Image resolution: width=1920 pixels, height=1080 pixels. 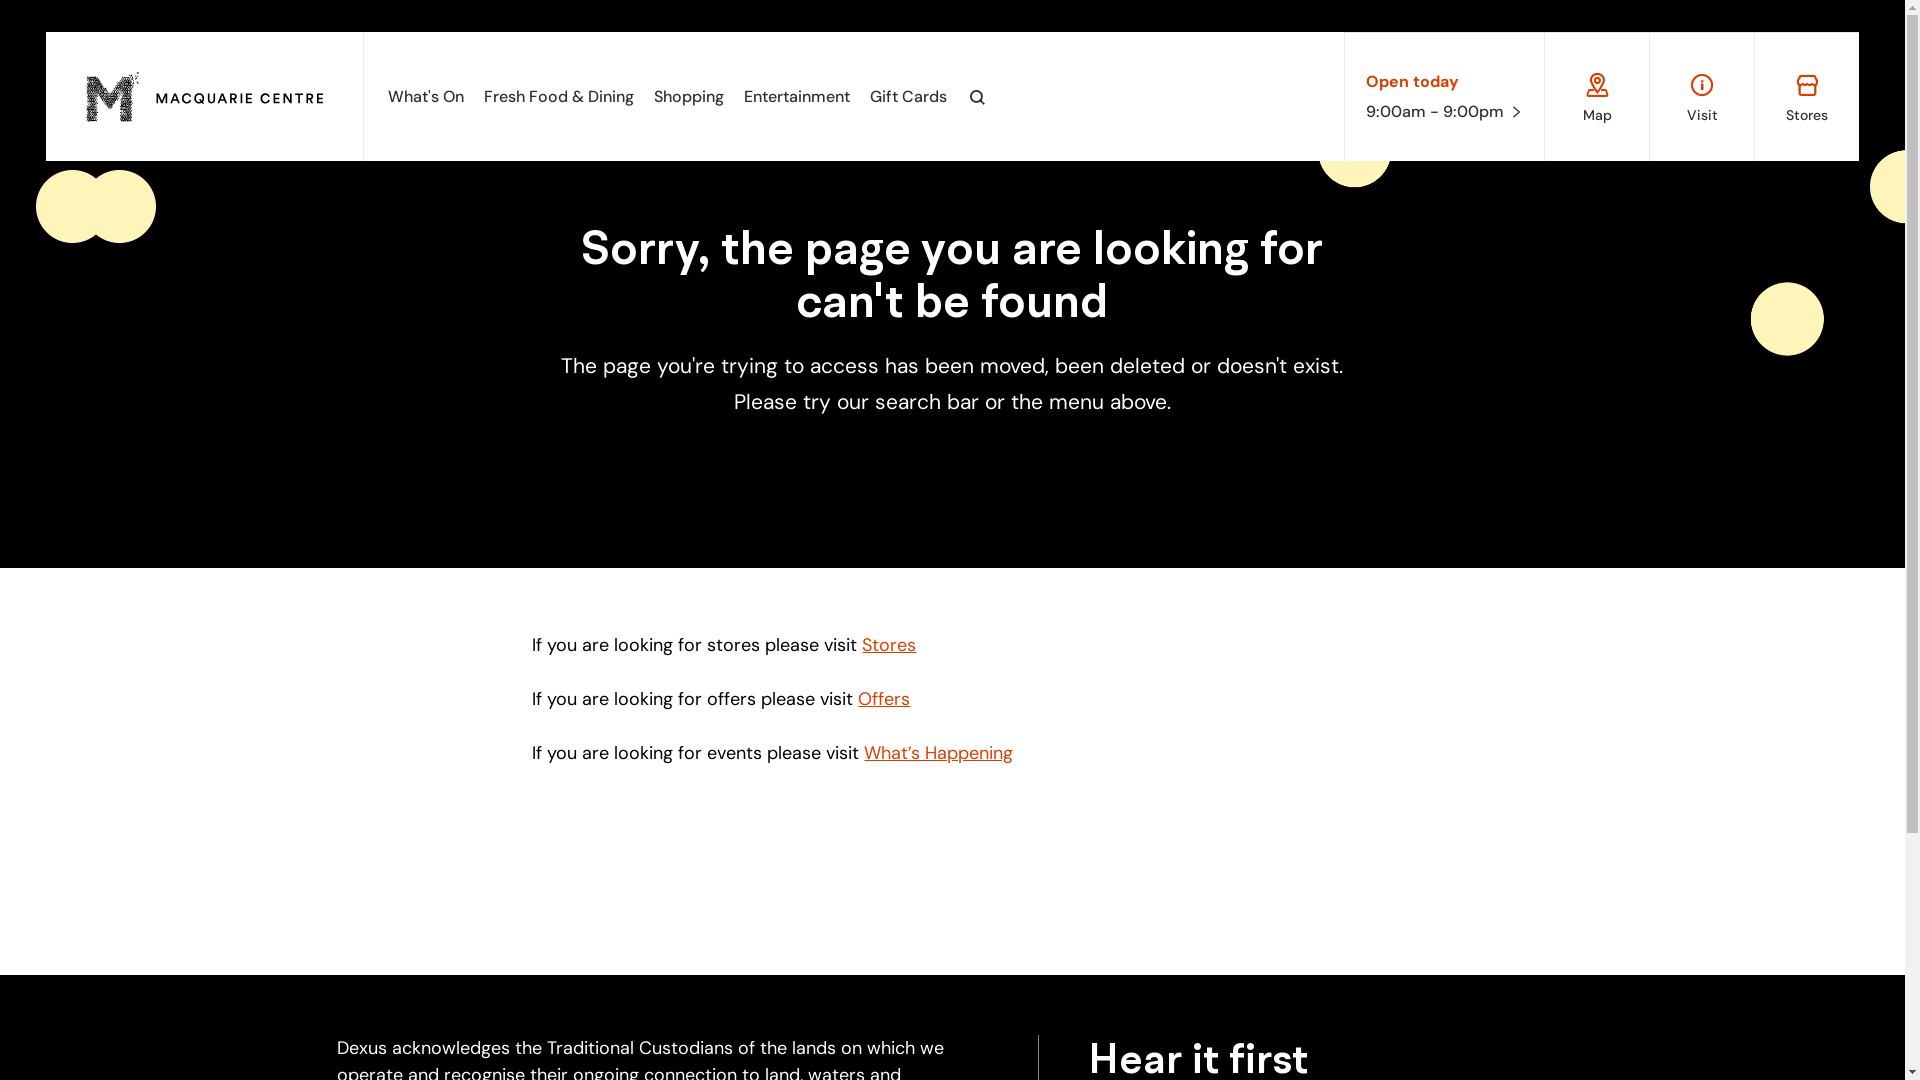 I want to click on Entertainment, so click(x=797, y=96).